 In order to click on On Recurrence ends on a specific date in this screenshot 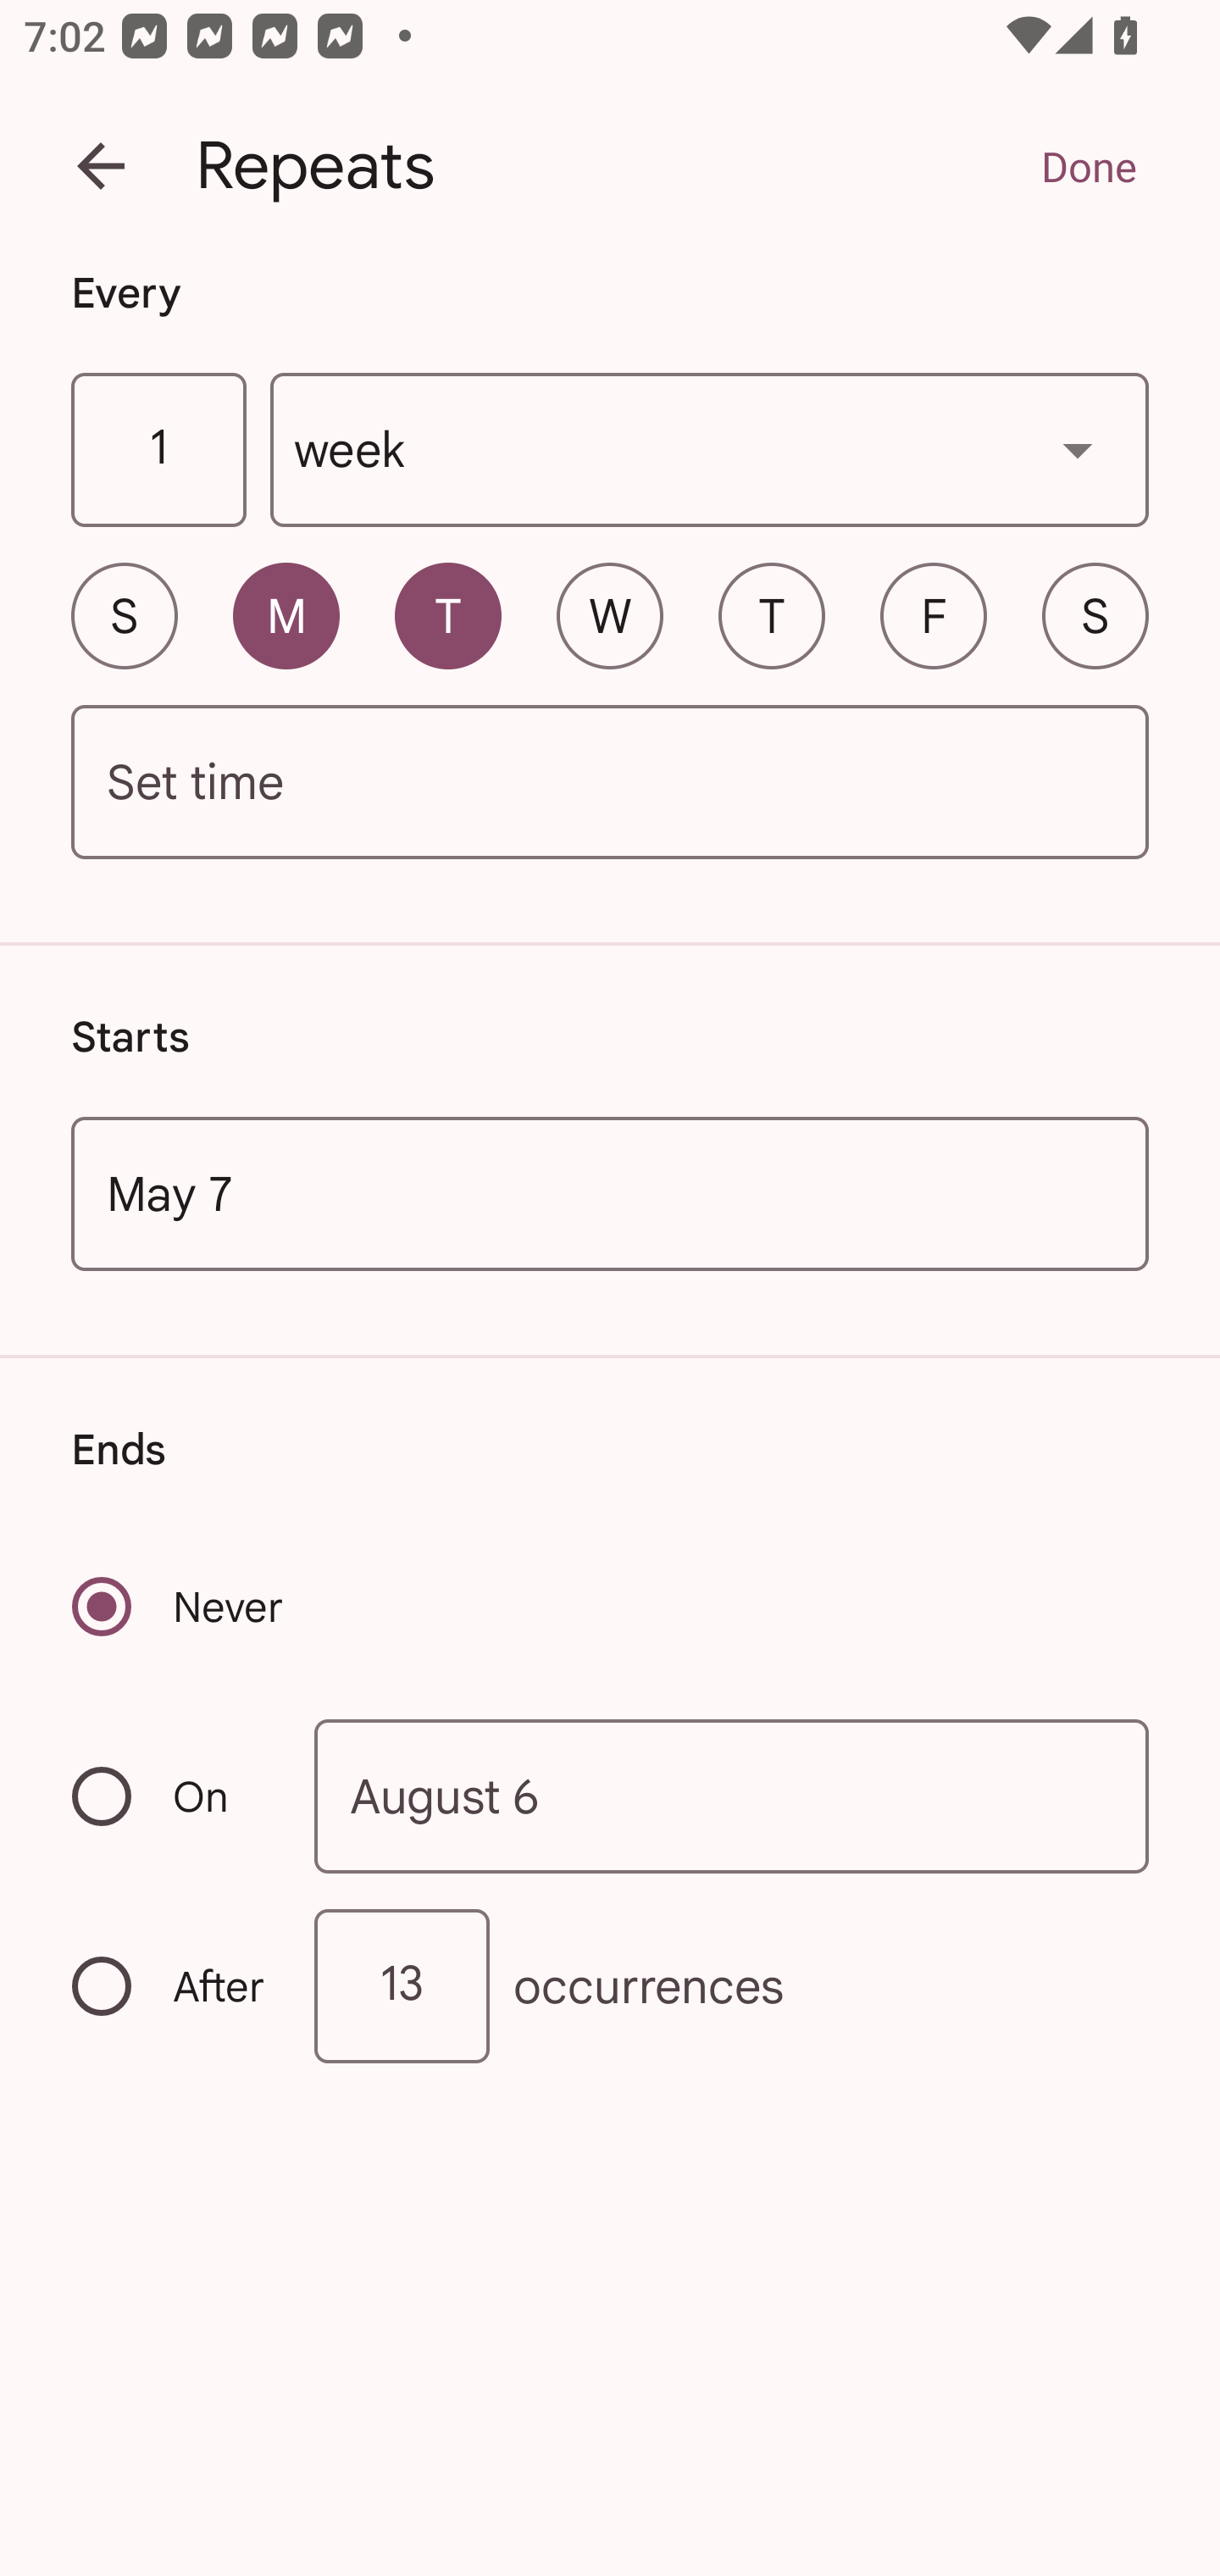, I will do `click(171, 1796)`.